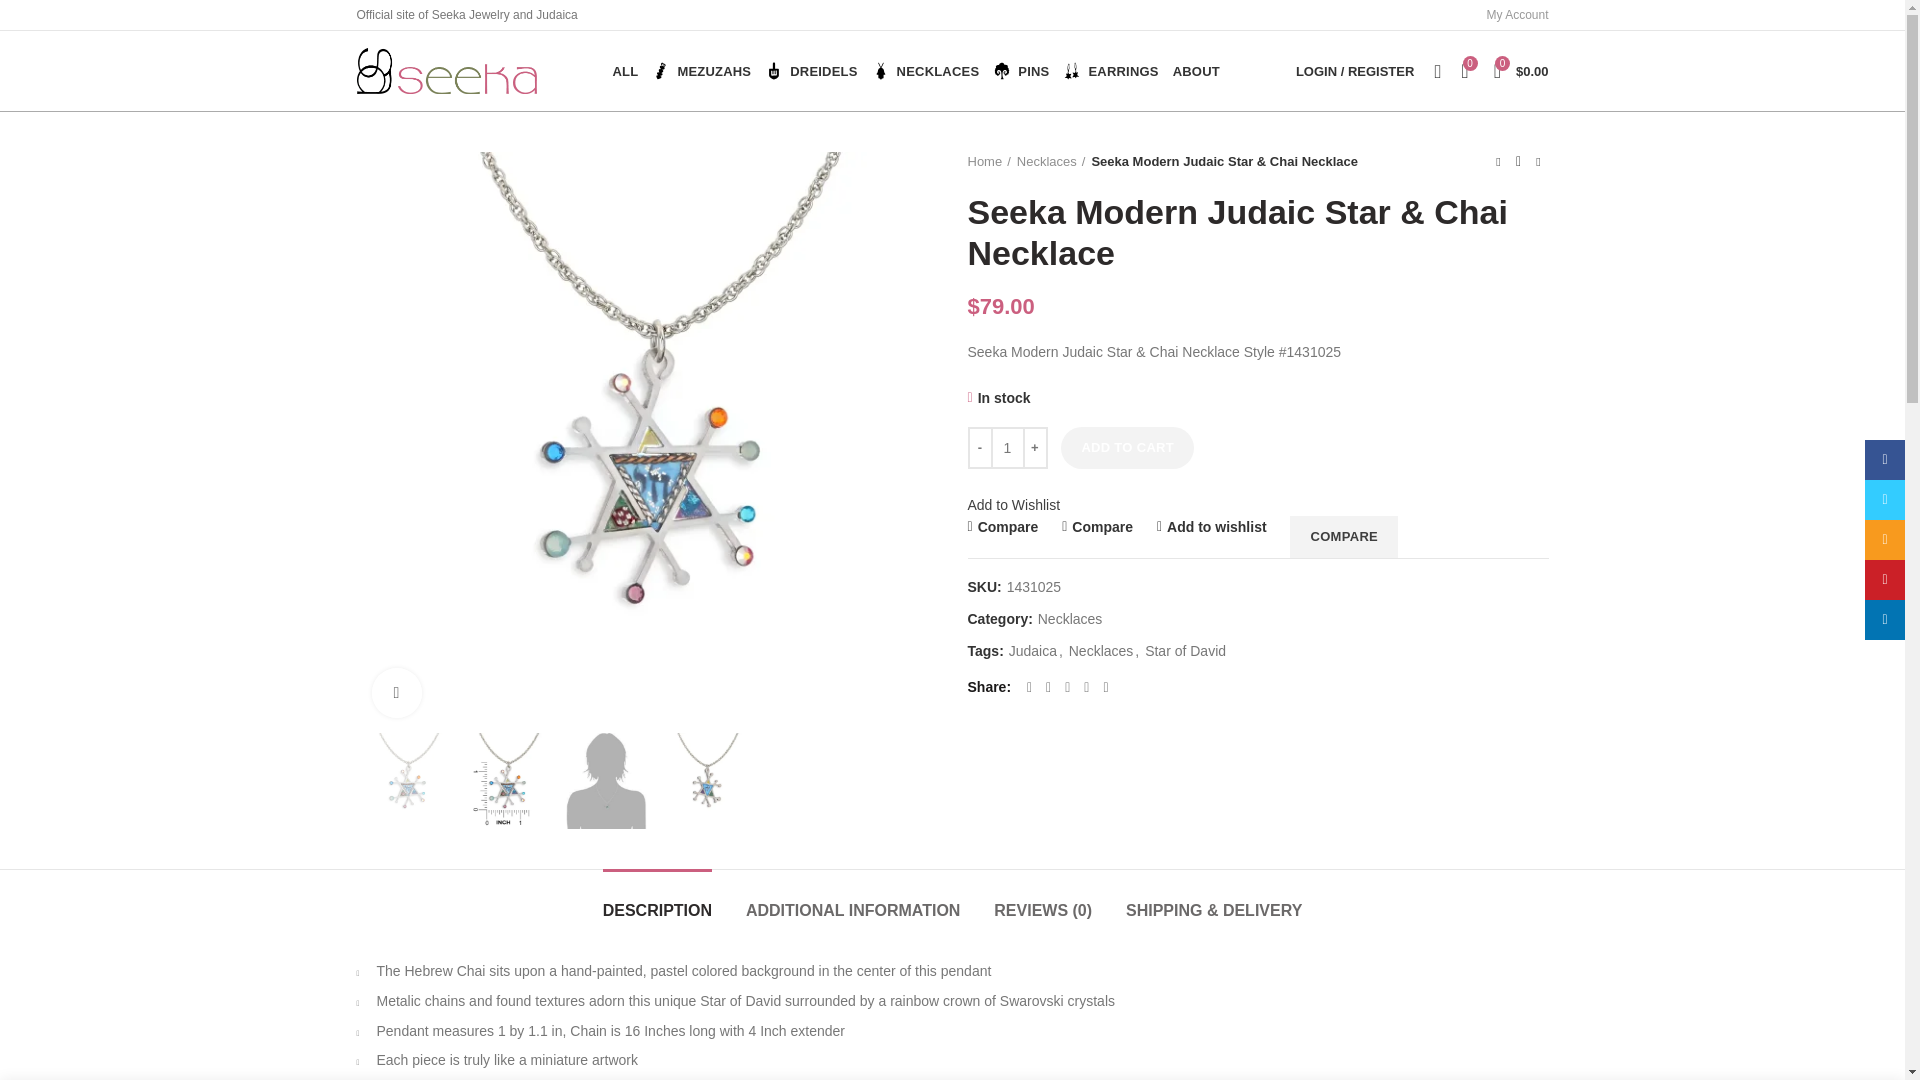 This screenshot has height=1080, width=1920. Describe the element at coordinates (1110, 70) in the screenshot. I see `EARRINGS` at that location.